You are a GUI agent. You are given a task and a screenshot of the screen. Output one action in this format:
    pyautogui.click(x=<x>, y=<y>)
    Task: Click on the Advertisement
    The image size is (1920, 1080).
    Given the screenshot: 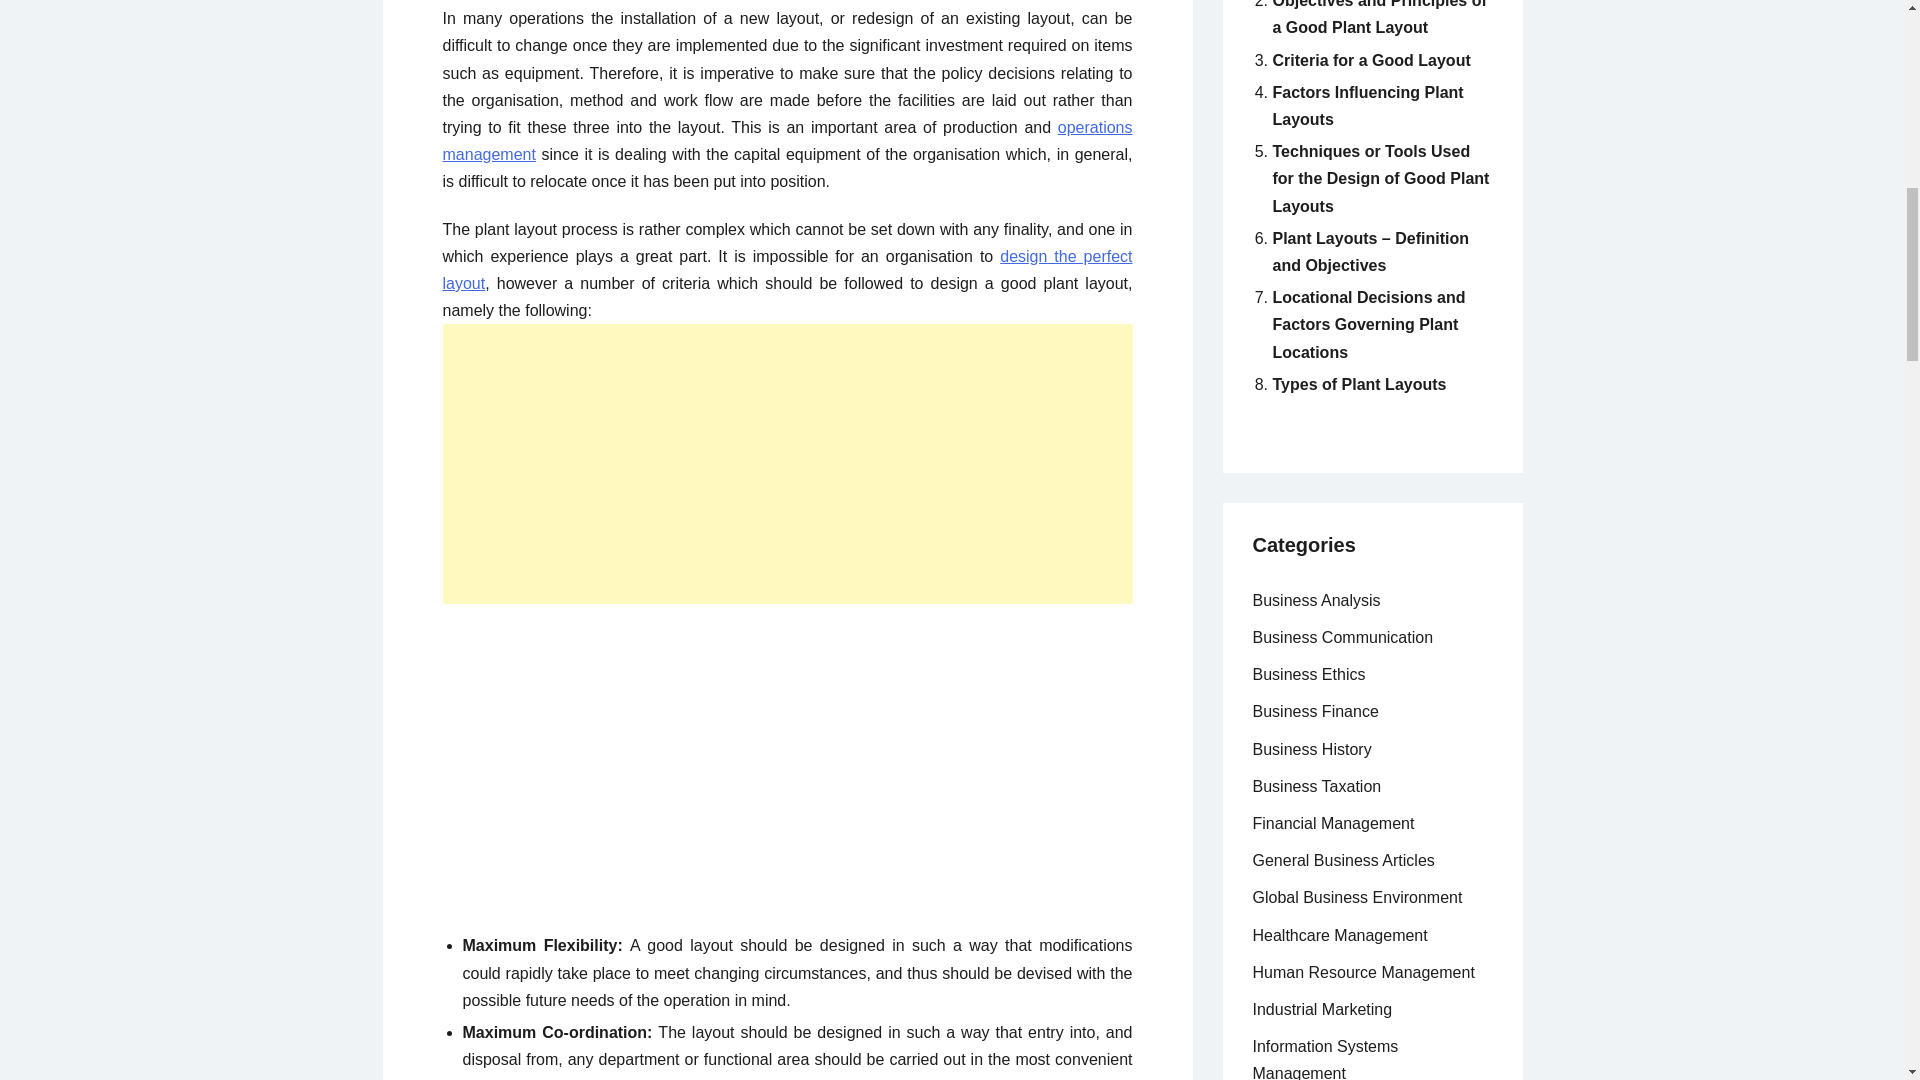 What is the action you would take?
    pyautogui.click(x=766, y=764)
    